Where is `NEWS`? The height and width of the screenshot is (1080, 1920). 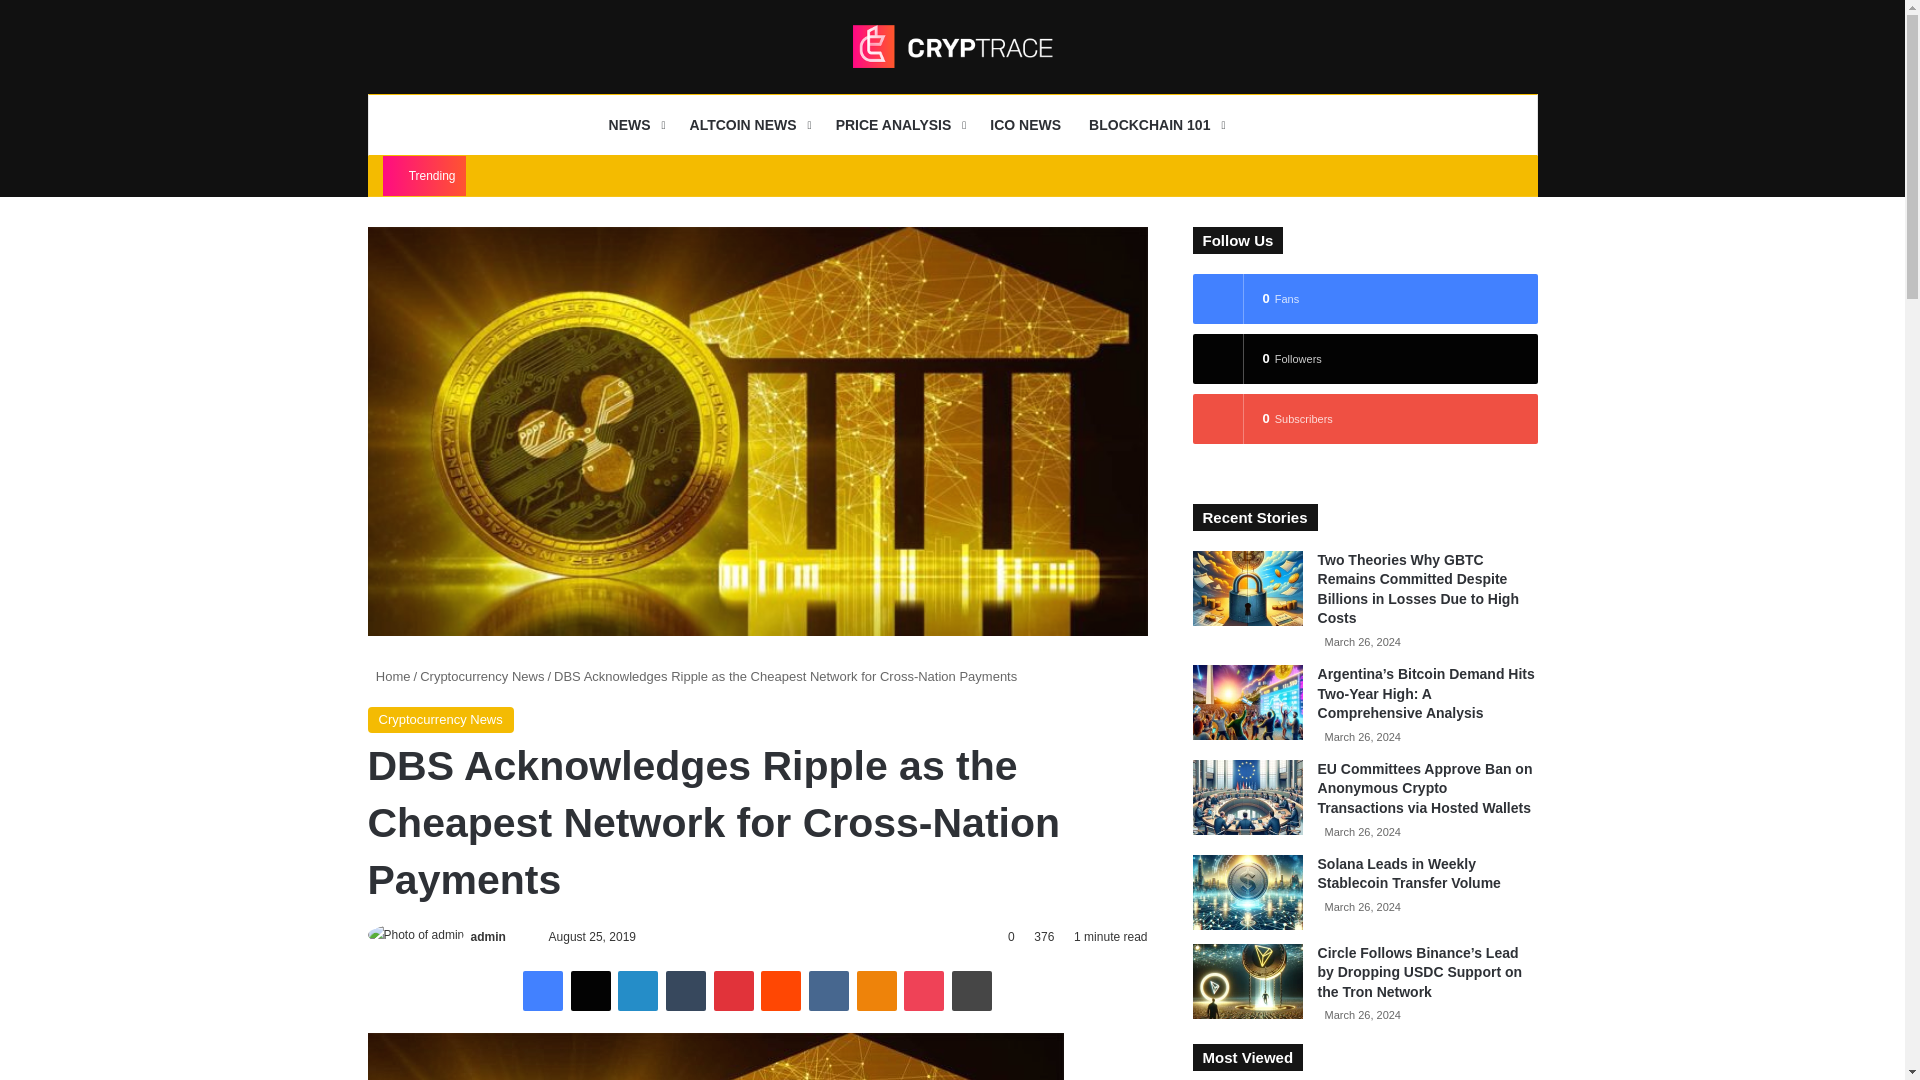
NEWS is located at coordinates (635, 125).